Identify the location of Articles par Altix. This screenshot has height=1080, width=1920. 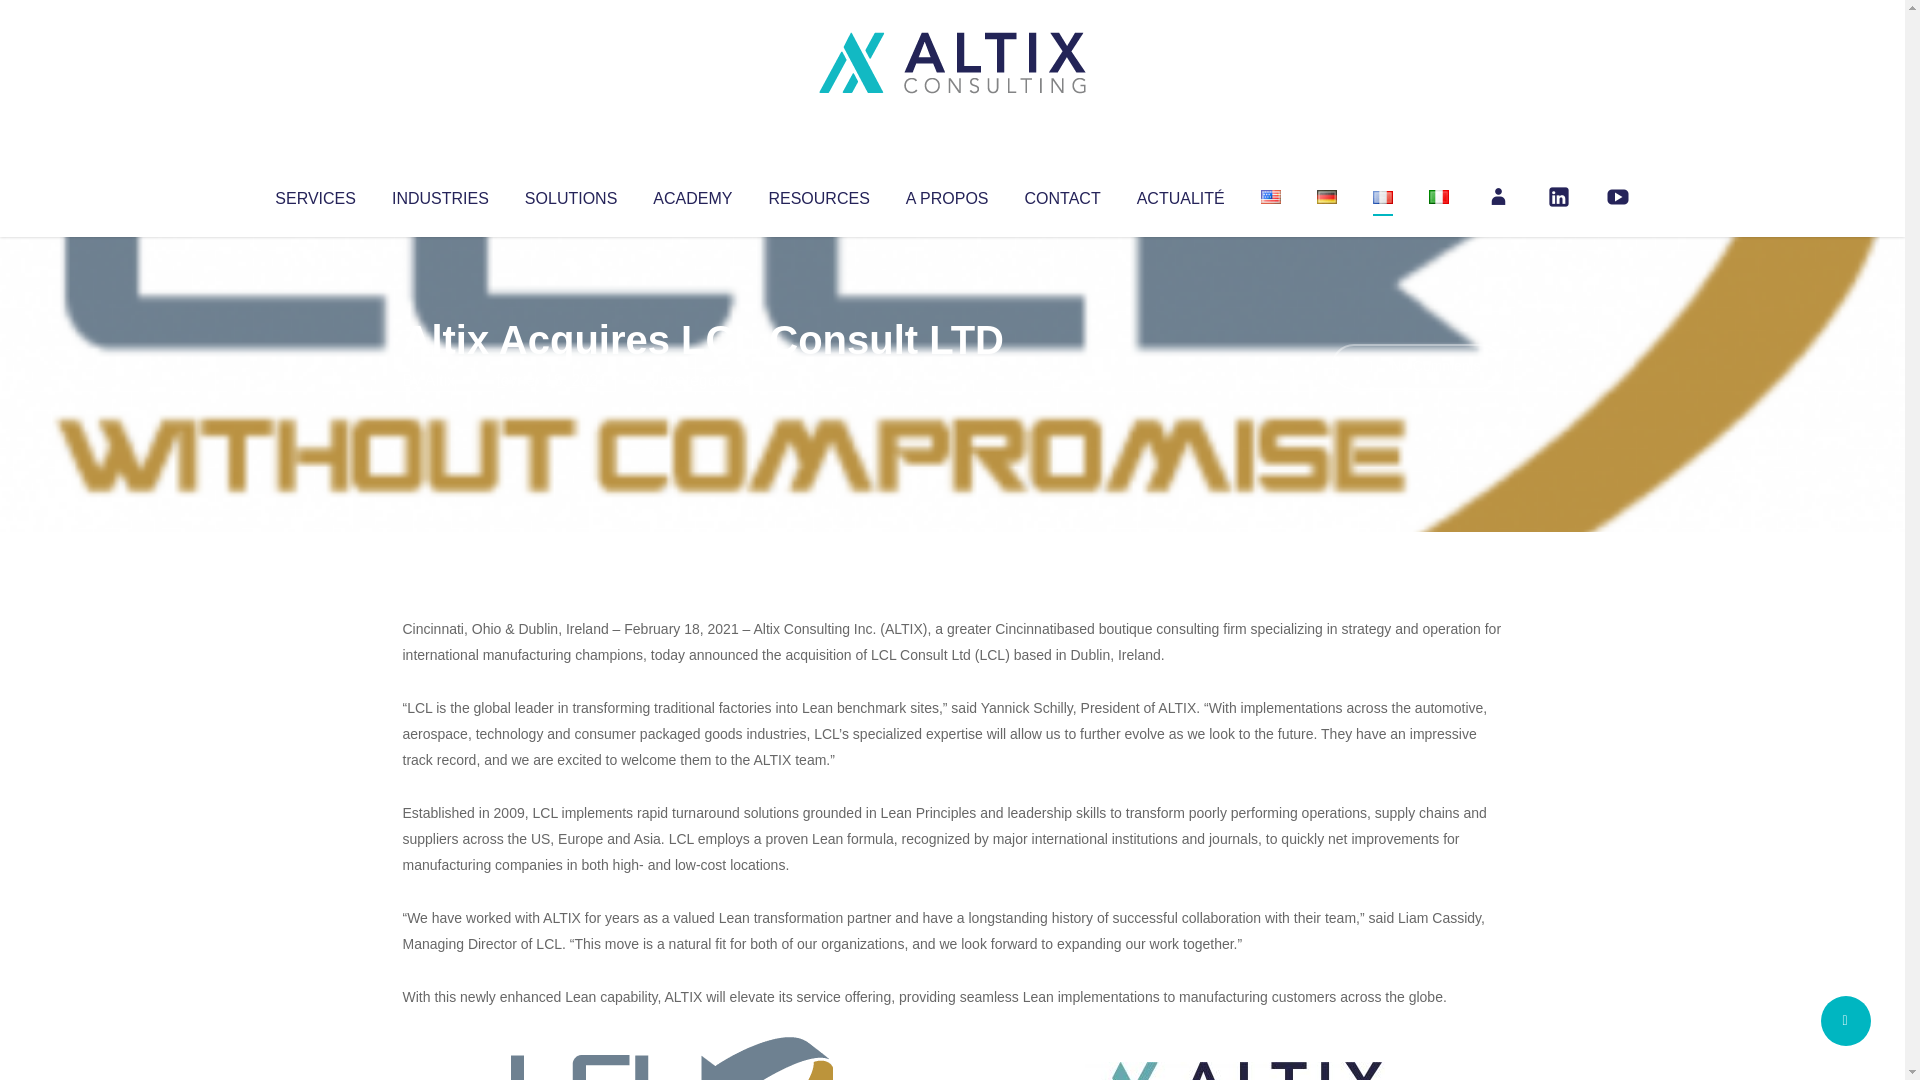
(440, 380).